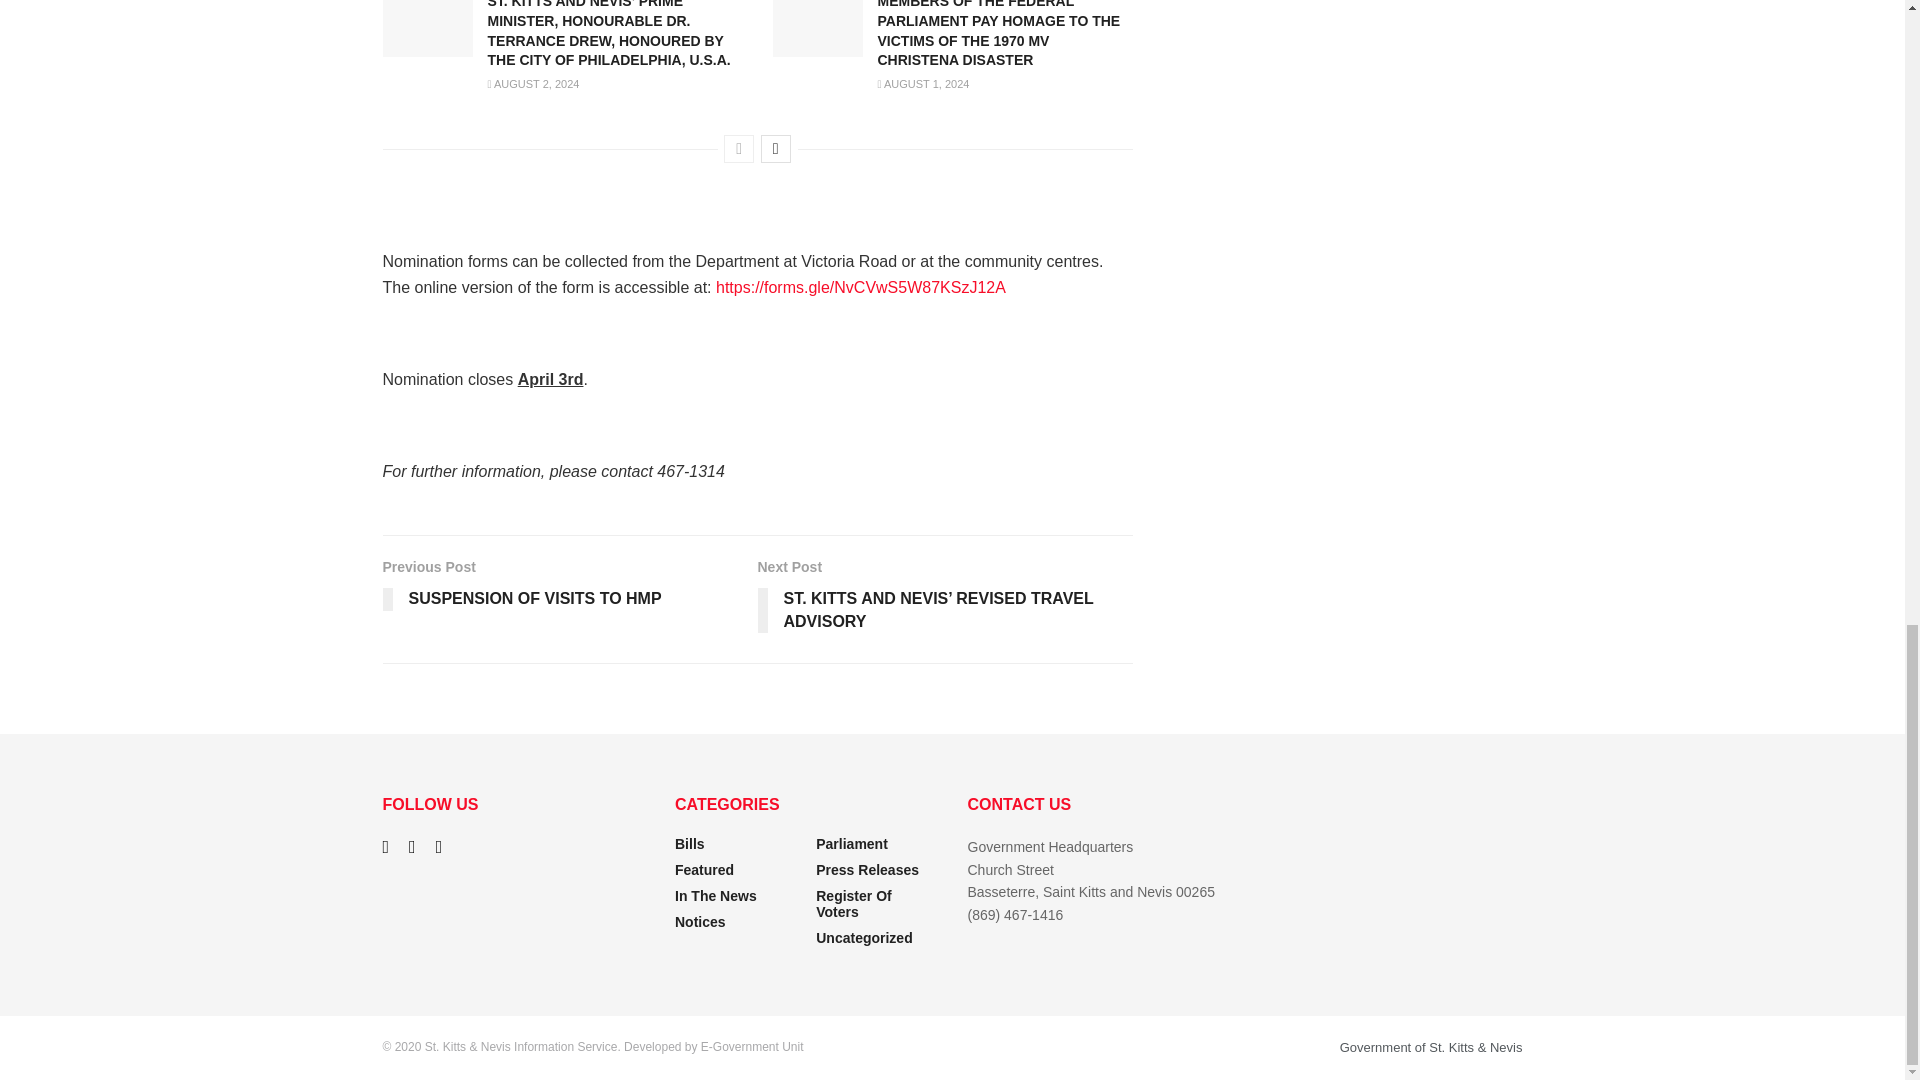 This screenshot has width=1920, height=1080. Describe the element at coordinates (923, 83) in the screenshot. I see `AUGUST 1, 2024` at that location.